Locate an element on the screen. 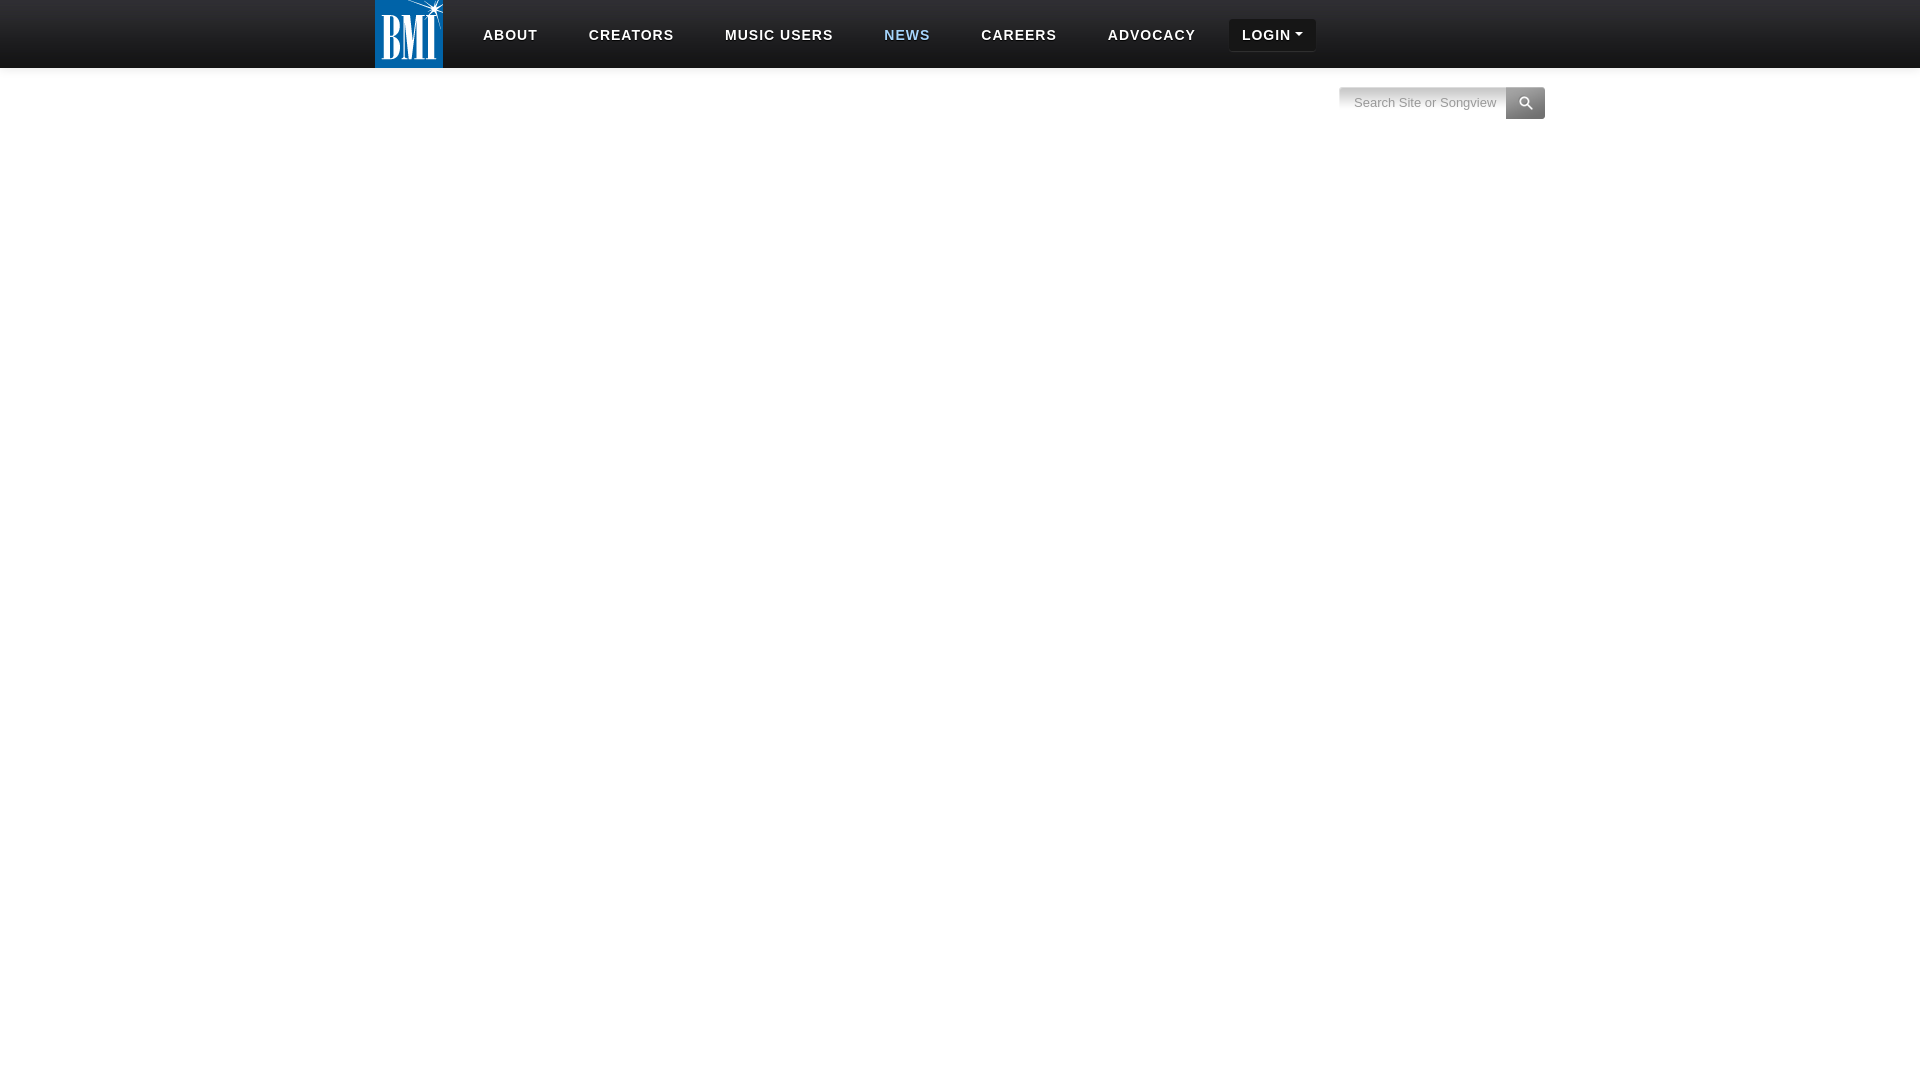 The width and height of the screenshot is (1920, 1080). CREATORS is located at coordinates (629, 34).